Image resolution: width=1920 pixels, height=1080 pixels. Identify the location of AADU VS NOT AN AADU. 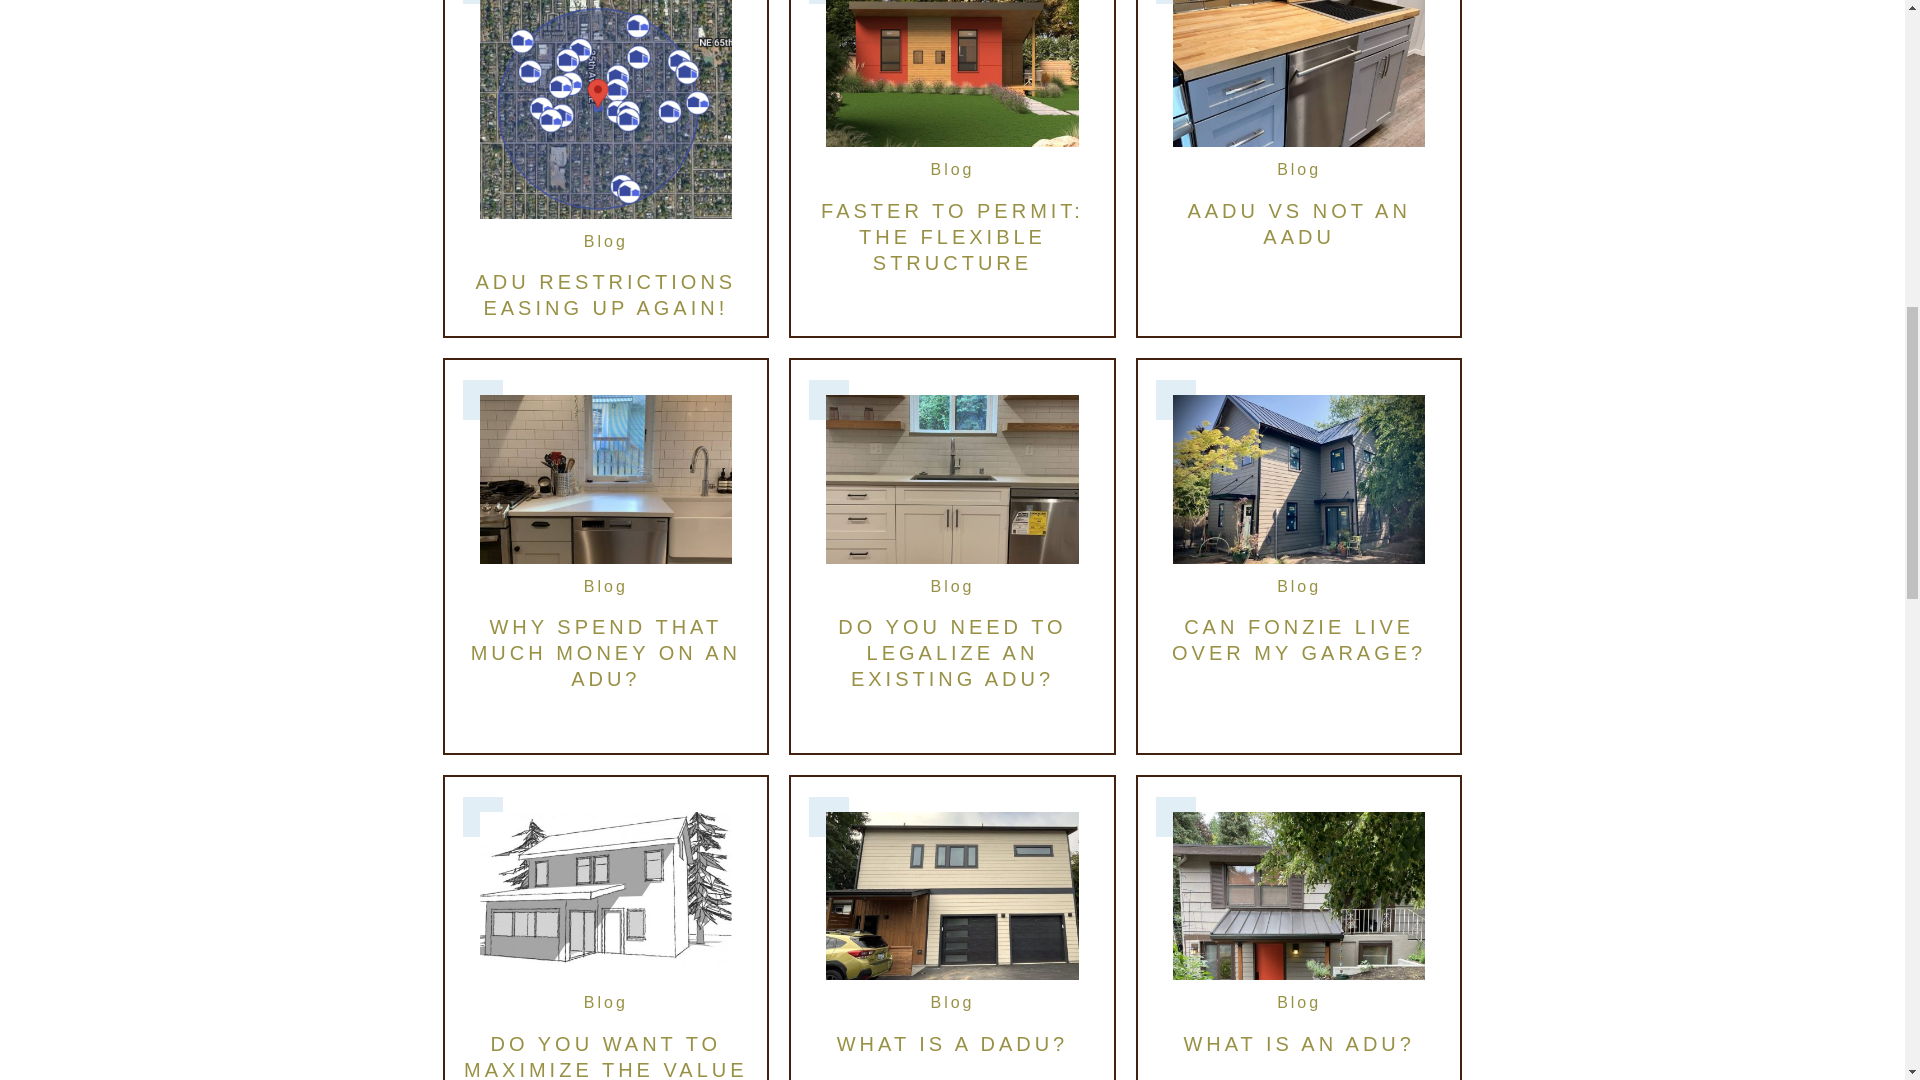
(1298, 224).